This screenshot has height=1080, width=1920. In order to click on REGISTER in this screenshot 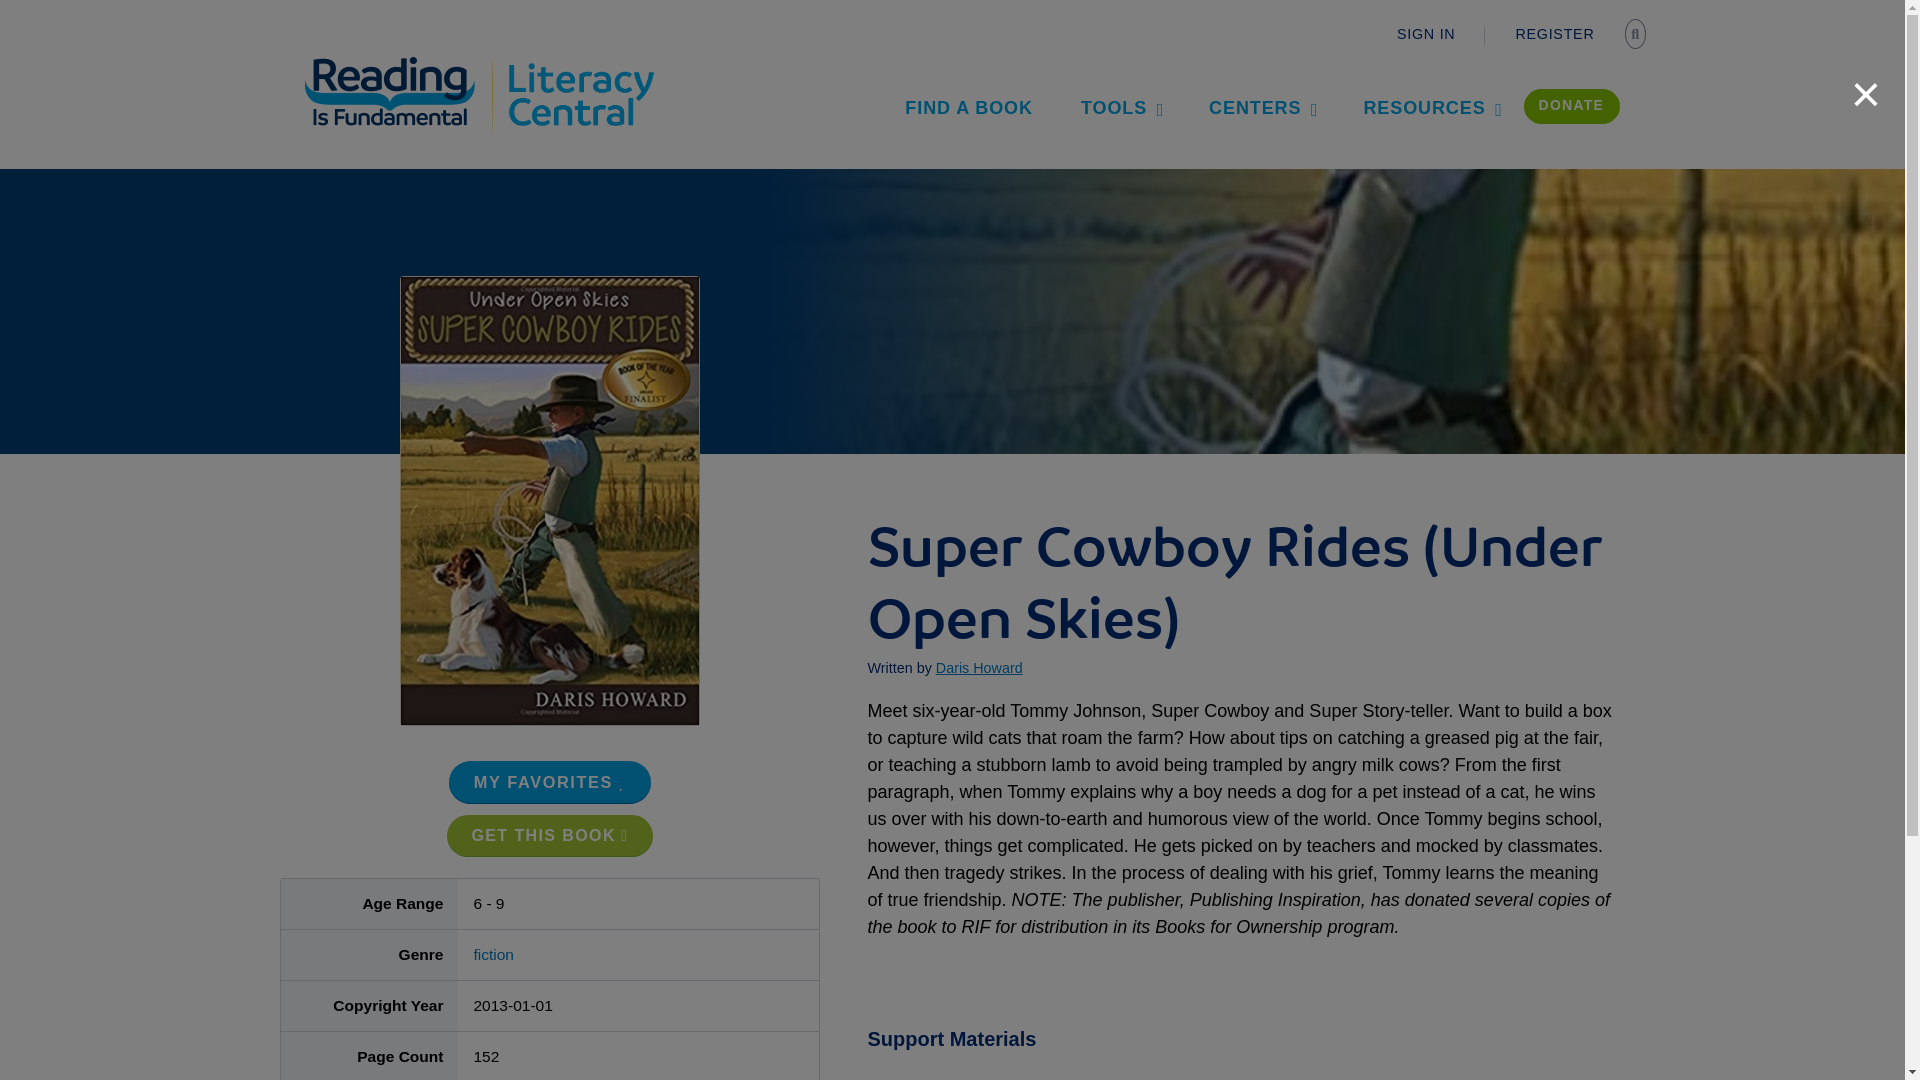, I will do `click(1554, 34)`.